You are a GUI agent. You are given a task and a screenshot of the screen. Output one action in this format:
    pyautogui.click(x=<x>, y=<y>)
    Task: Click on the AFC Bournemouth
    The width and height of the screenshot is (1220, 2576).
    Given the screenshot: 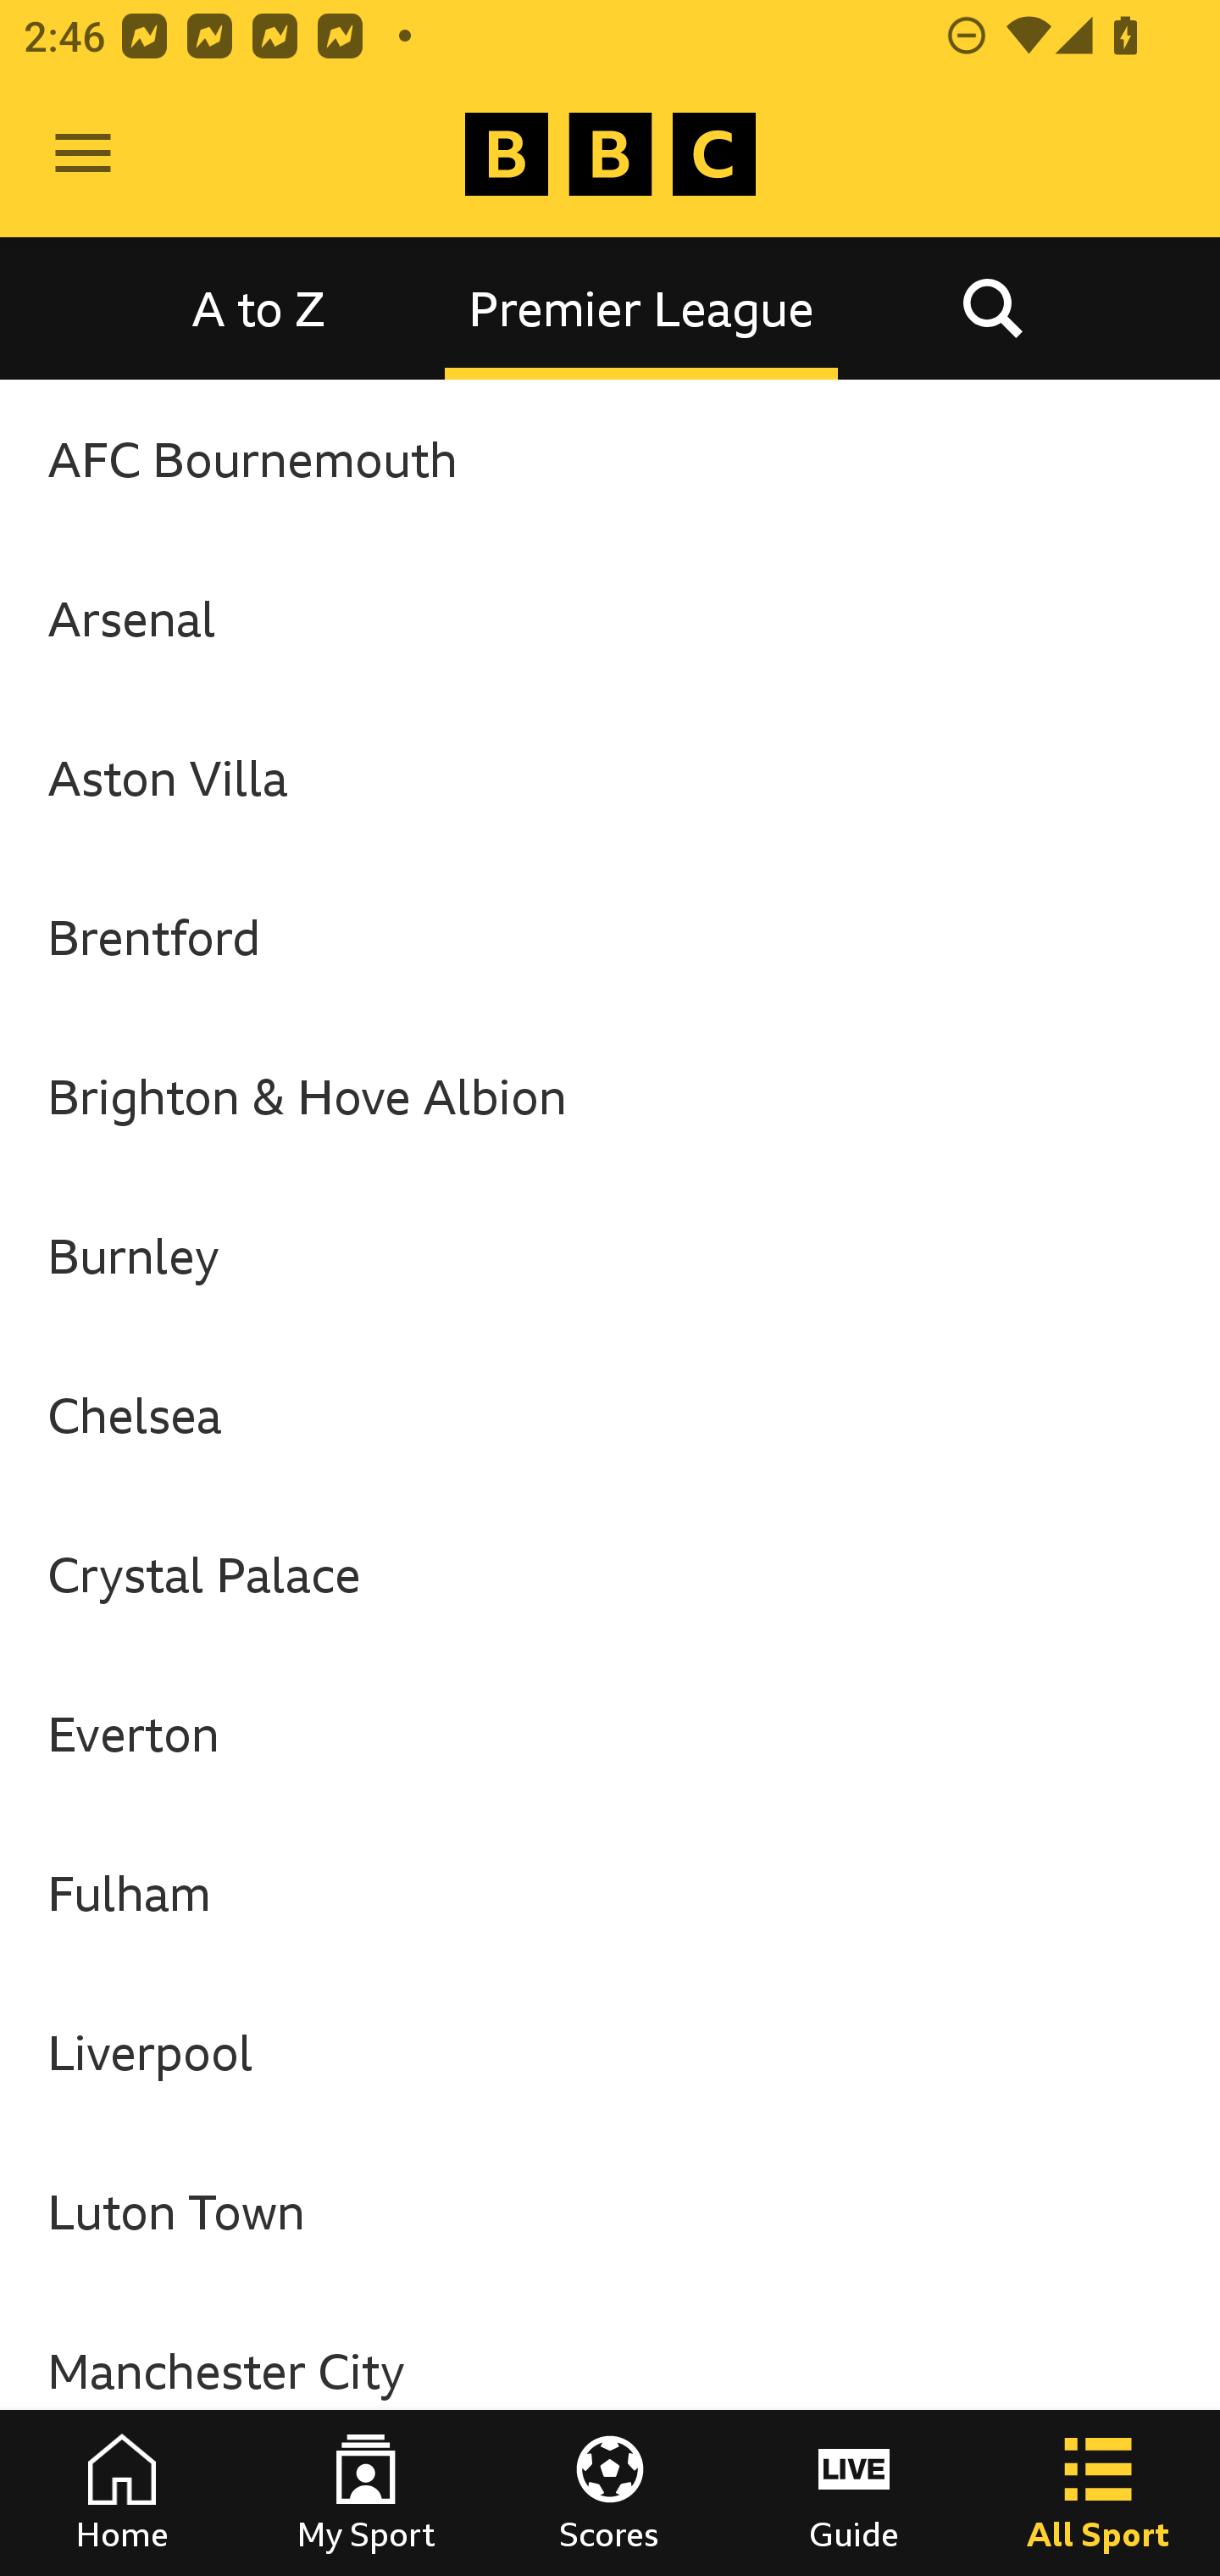 What is the action you would take?
    pyautogui.click(x=610, y=458)
    